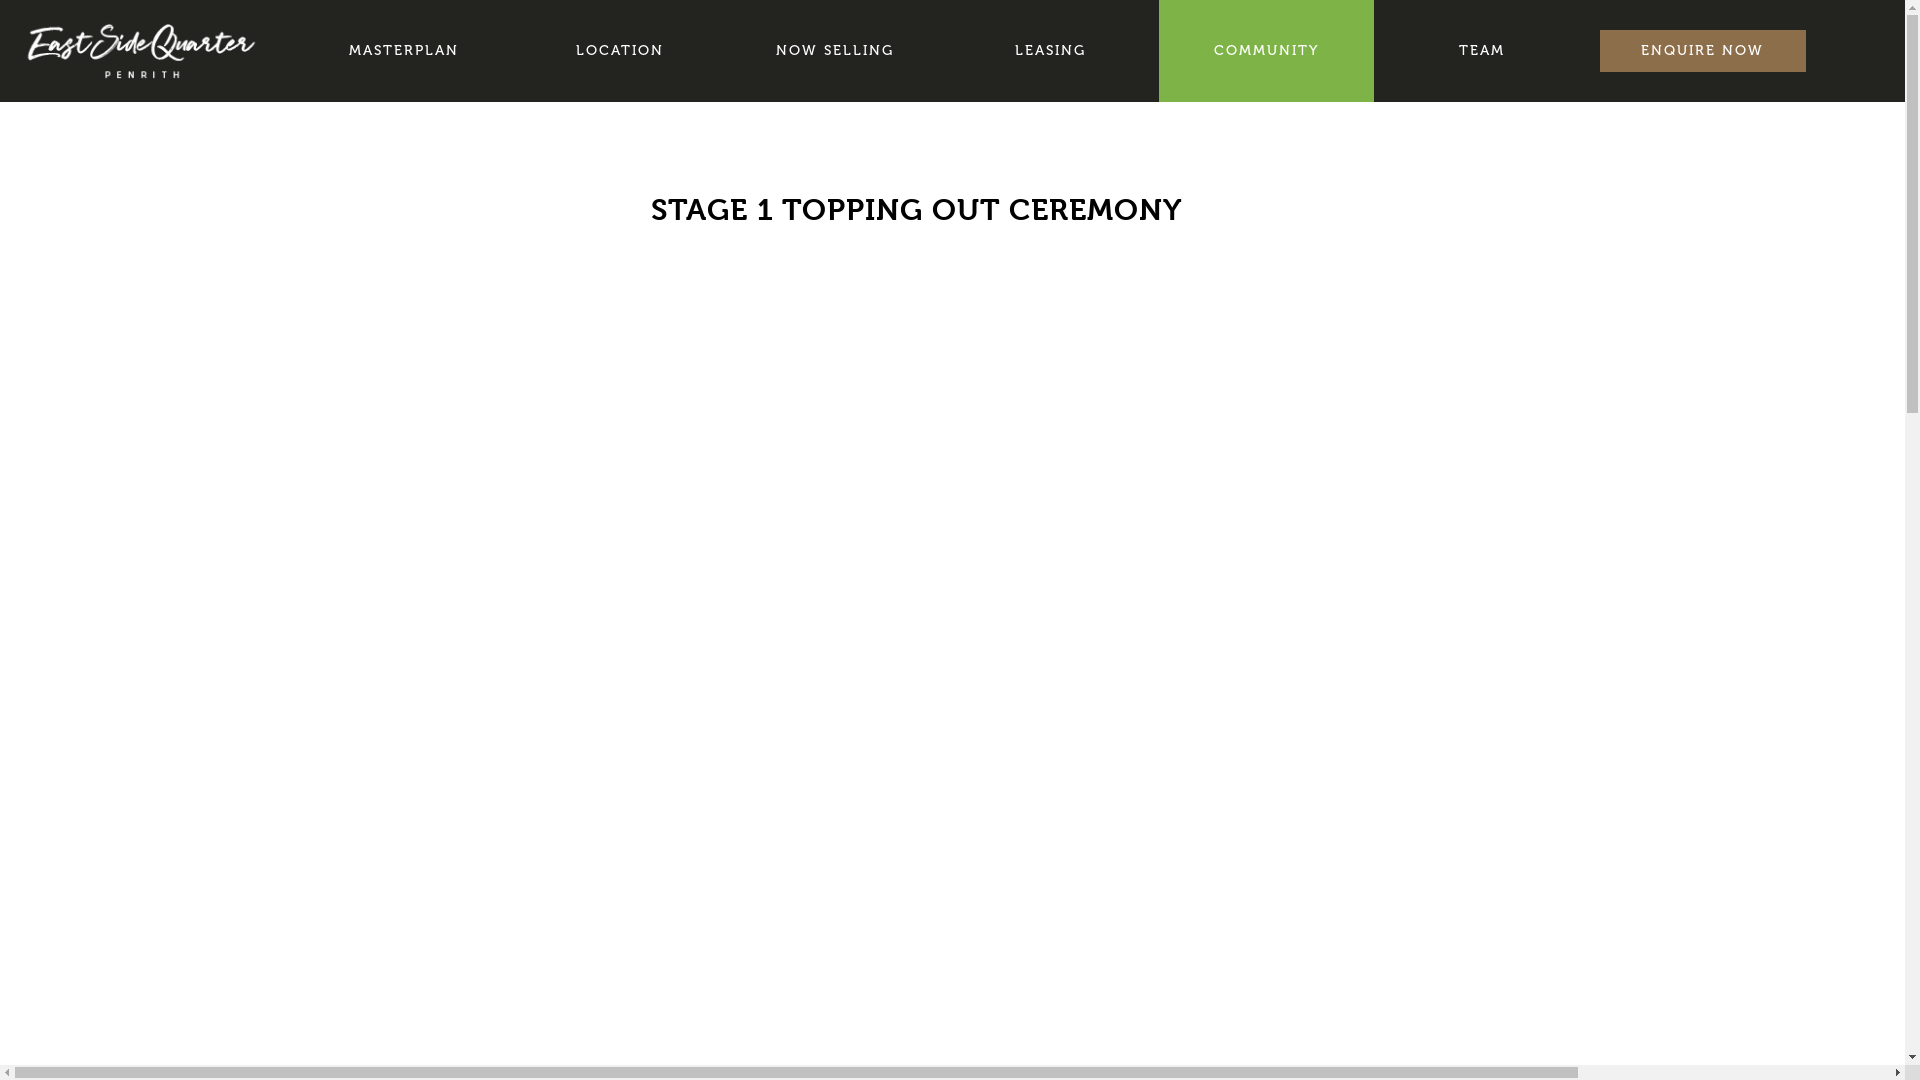 This screenshot has height=1080, width=1920. Describe the element at coordinates (1267, 51) in the screenshot. I see `COMMUNITY` at that location.